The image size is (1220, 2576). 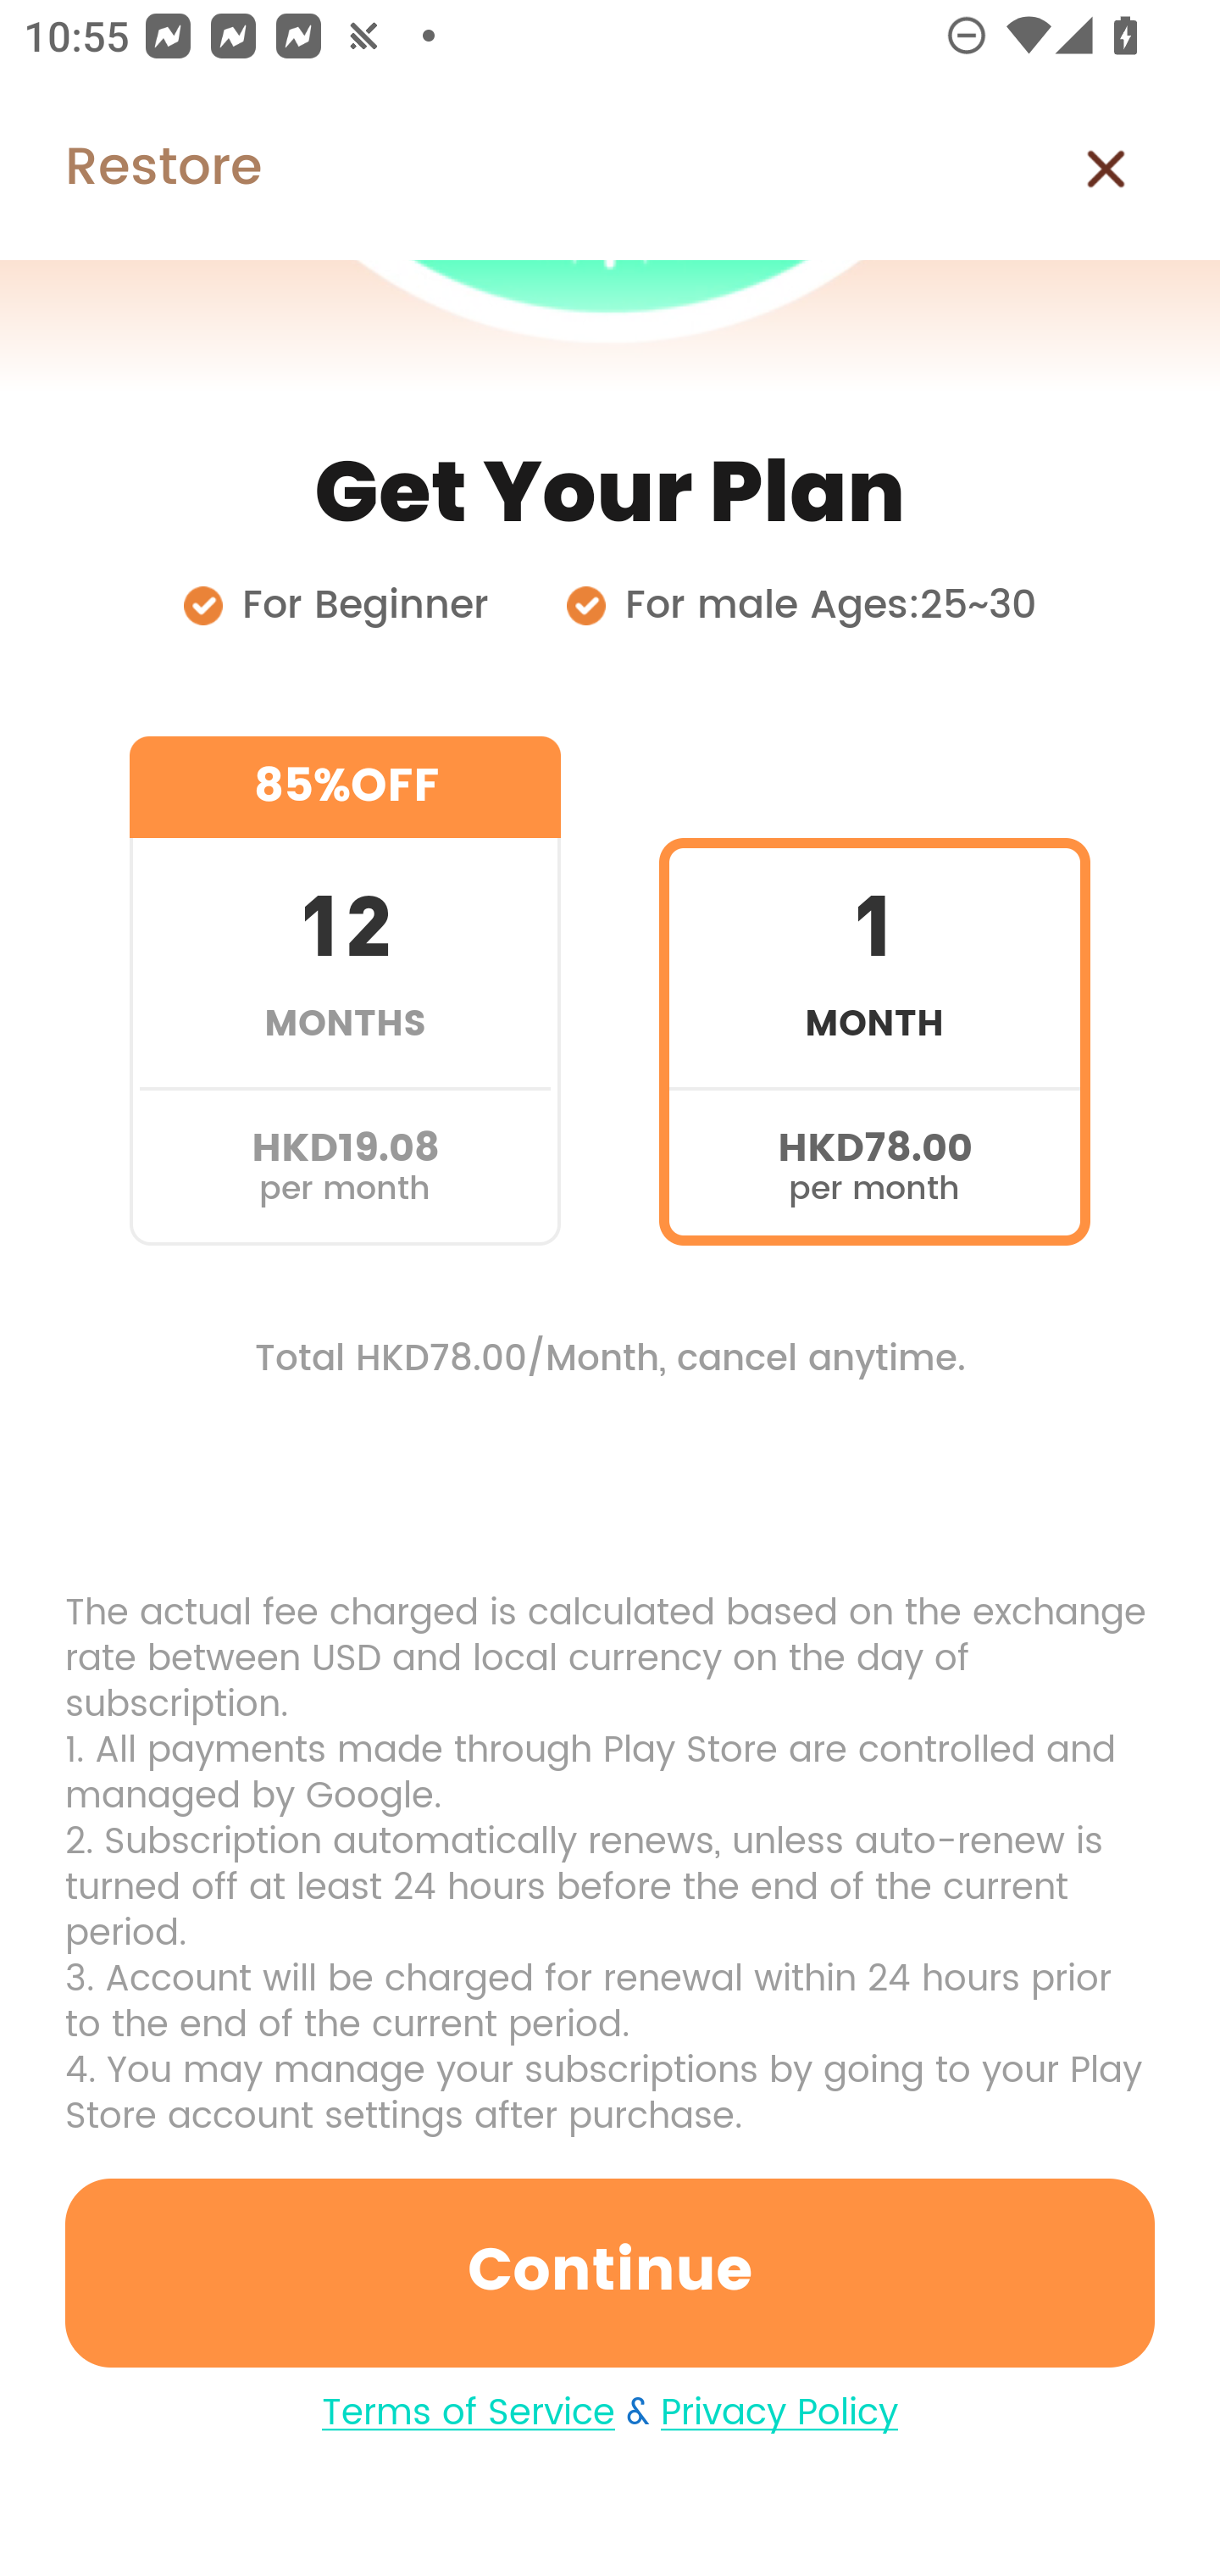 What do you see at coordinates (874, 991) in the screenshot?
I see `1 MONTH per month HKD78.00` at bounding box center [874, 991].